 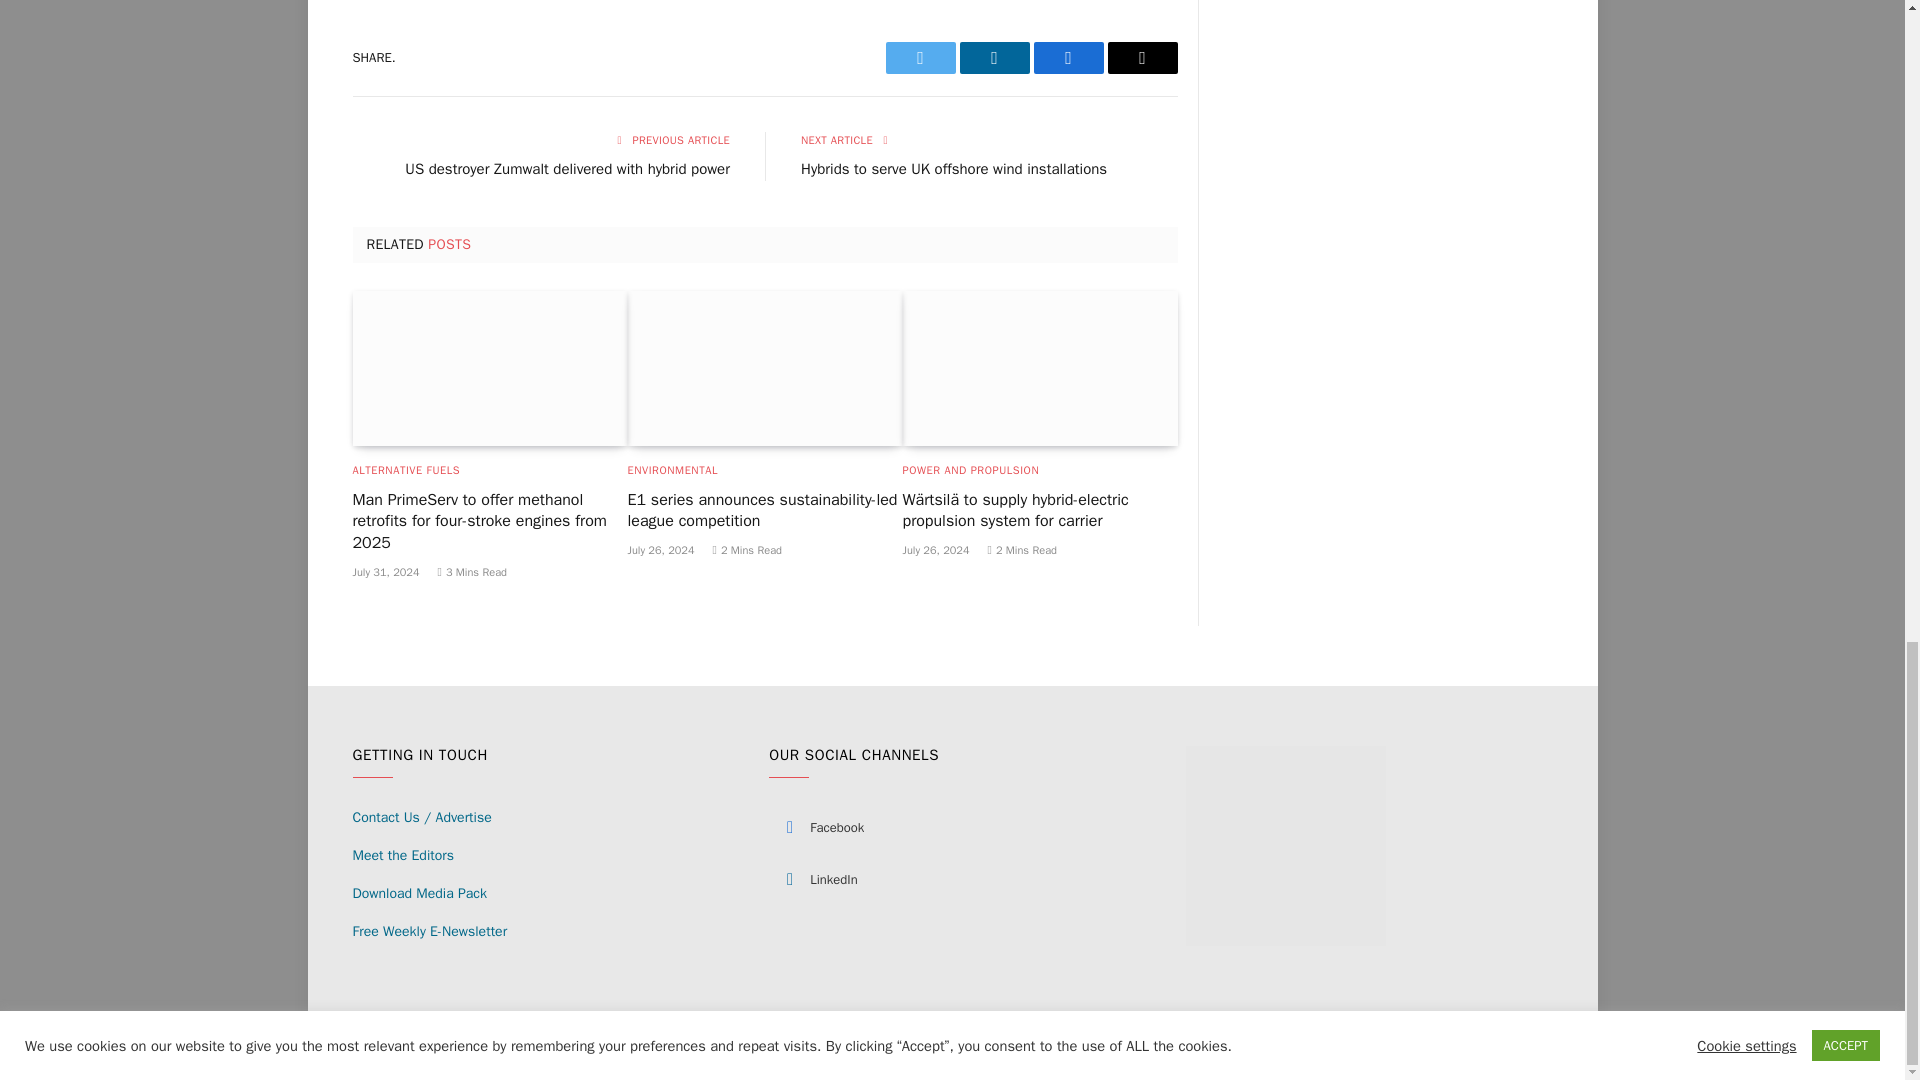 What do you see at coordinates (994, 58) in the screenshot?
I see `Share on LinkedIn` at bounding box center [994, 58].